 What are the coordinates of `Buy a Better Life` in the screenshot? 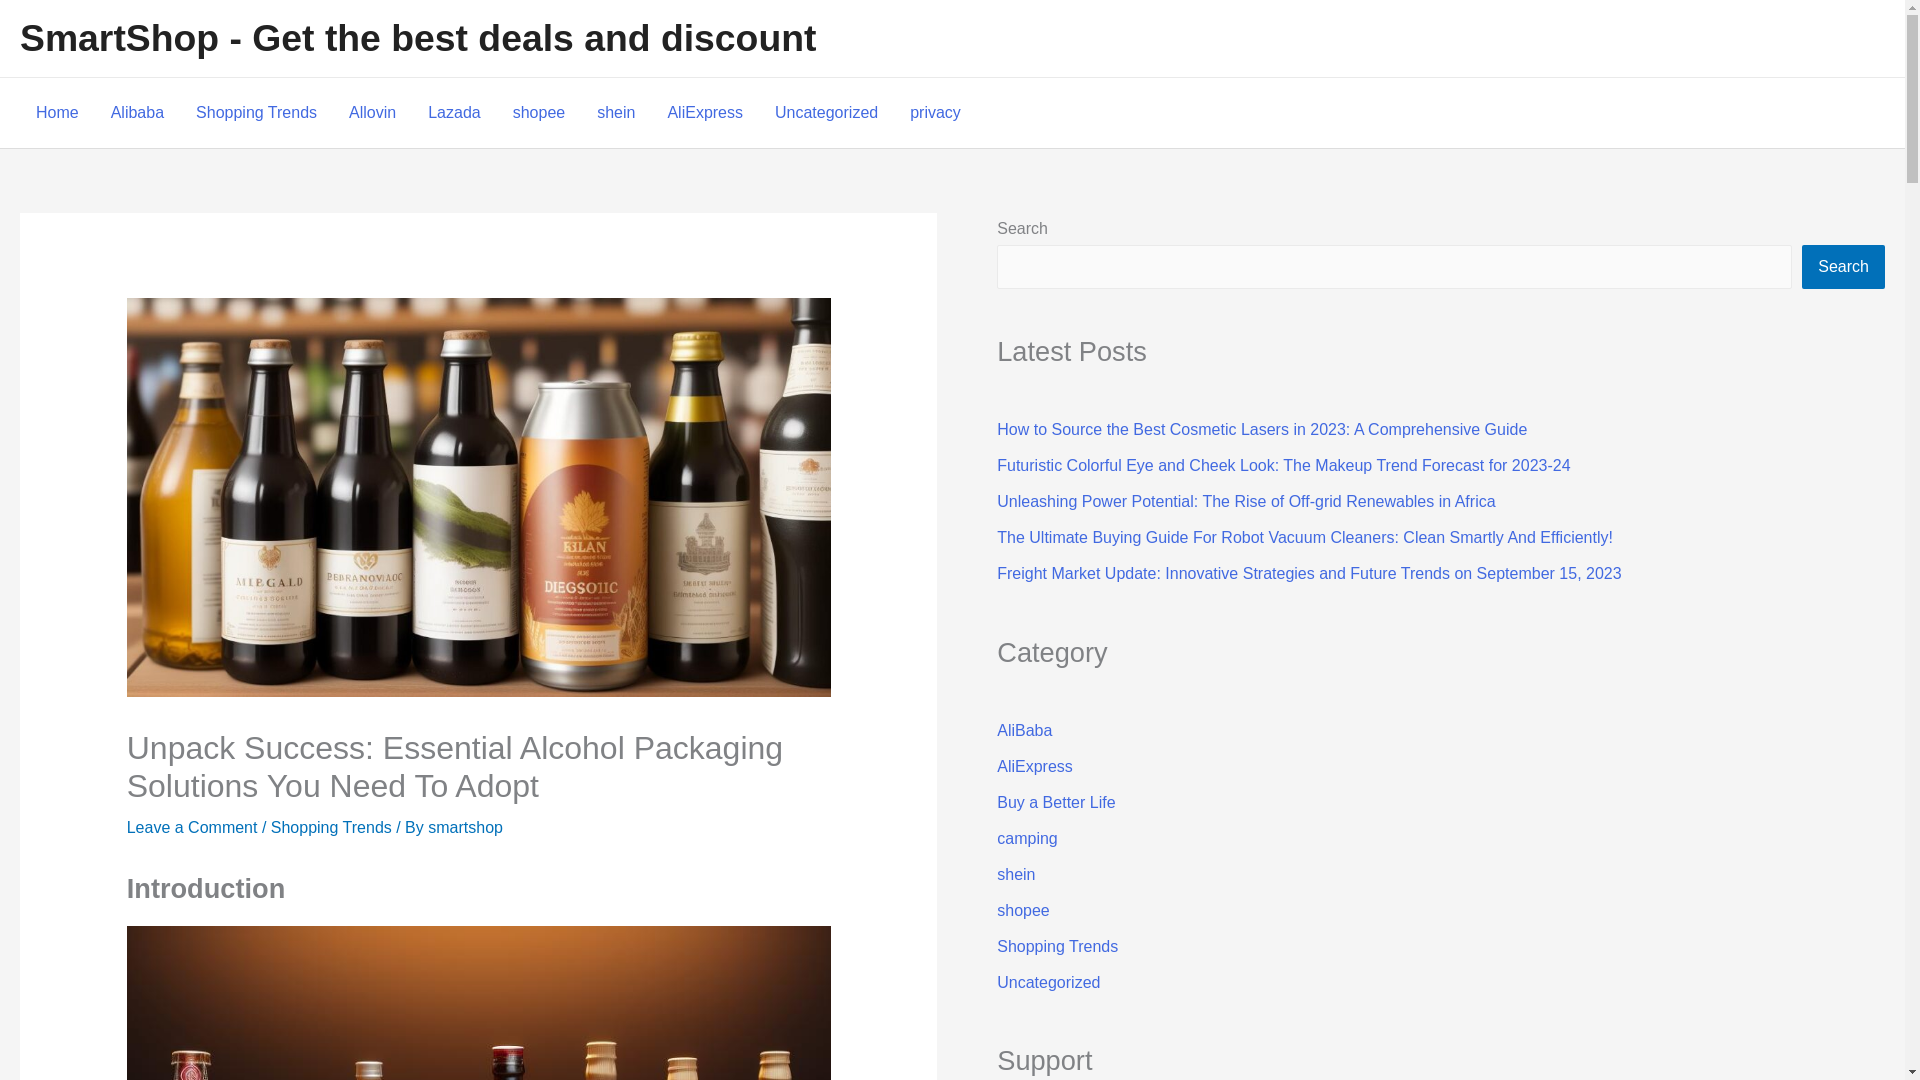 It's located at (1056, 802).